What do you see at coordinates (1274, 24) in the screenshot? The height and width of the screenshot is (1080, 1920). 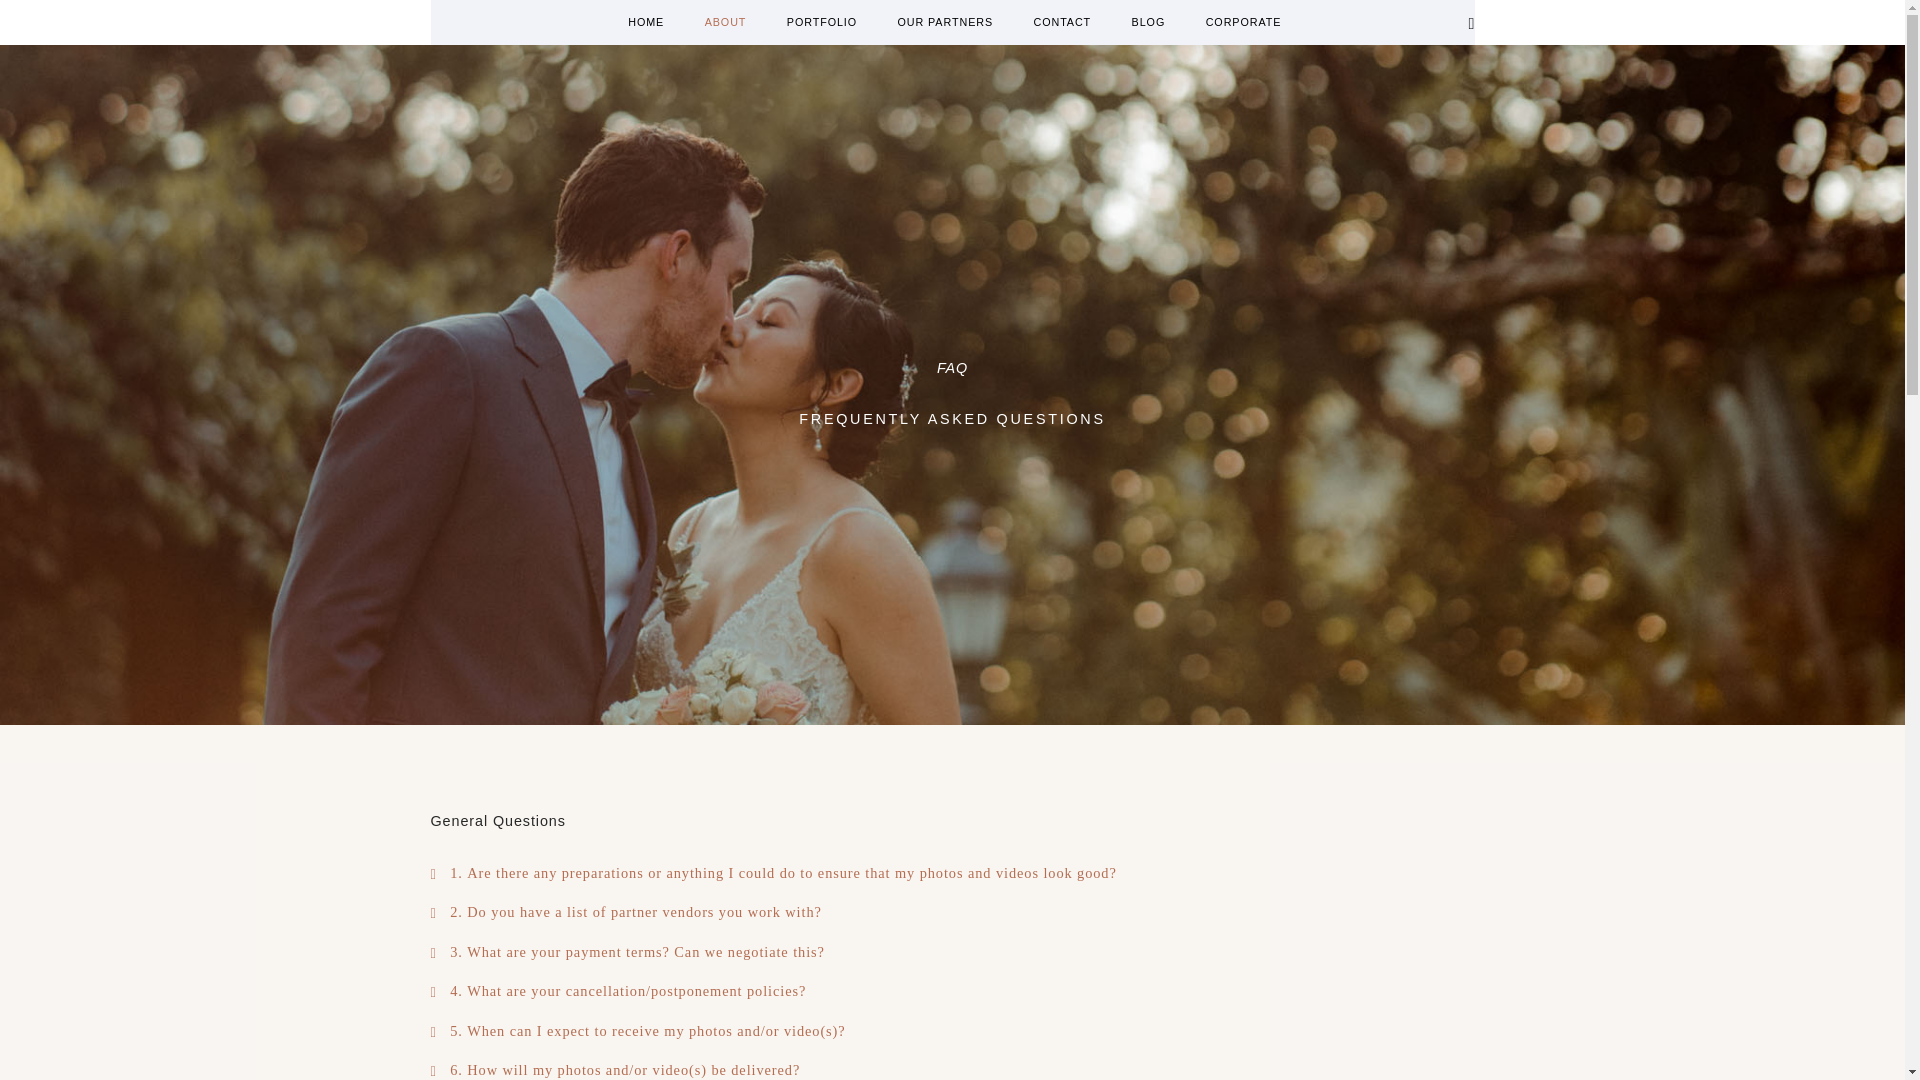 I see `Blog` at bounding box center [1274, 24].